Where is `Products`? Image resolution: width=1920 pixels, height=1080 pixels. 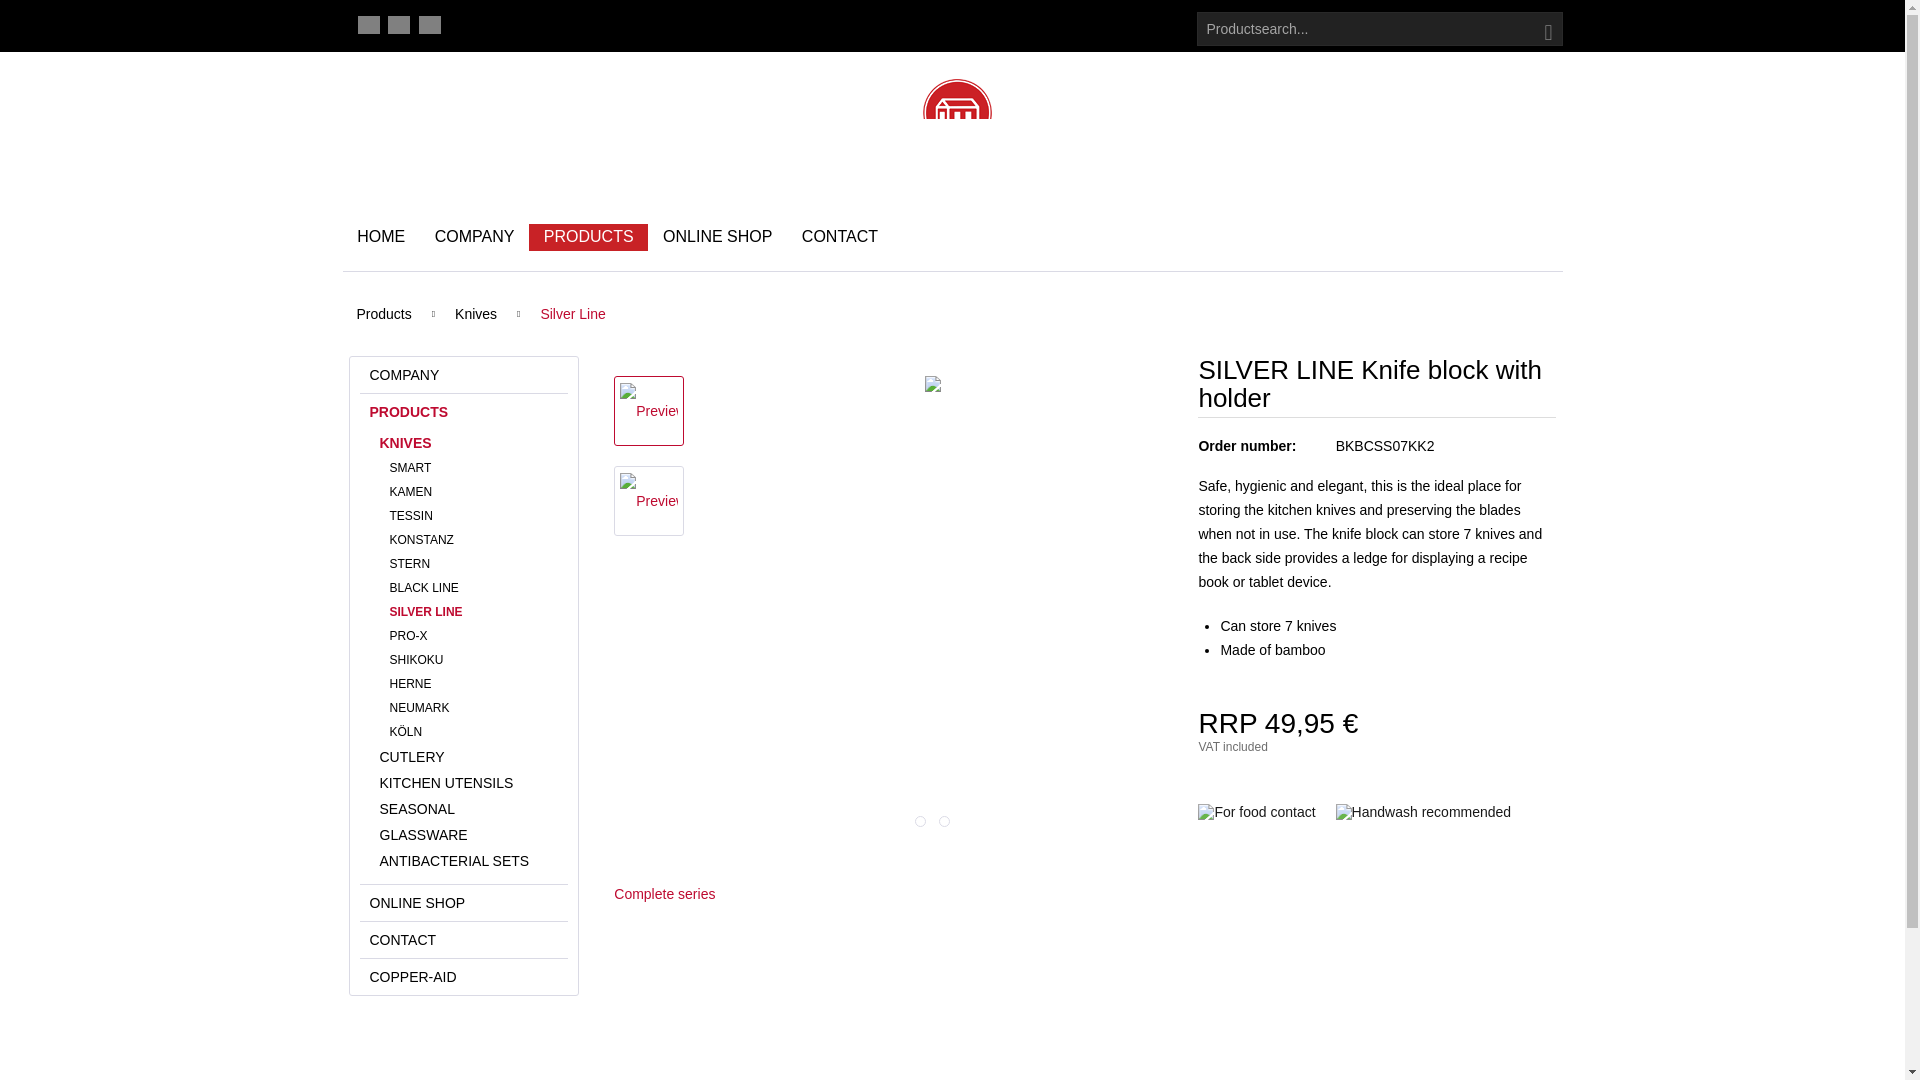 Products is located at coordinates (382, 313).